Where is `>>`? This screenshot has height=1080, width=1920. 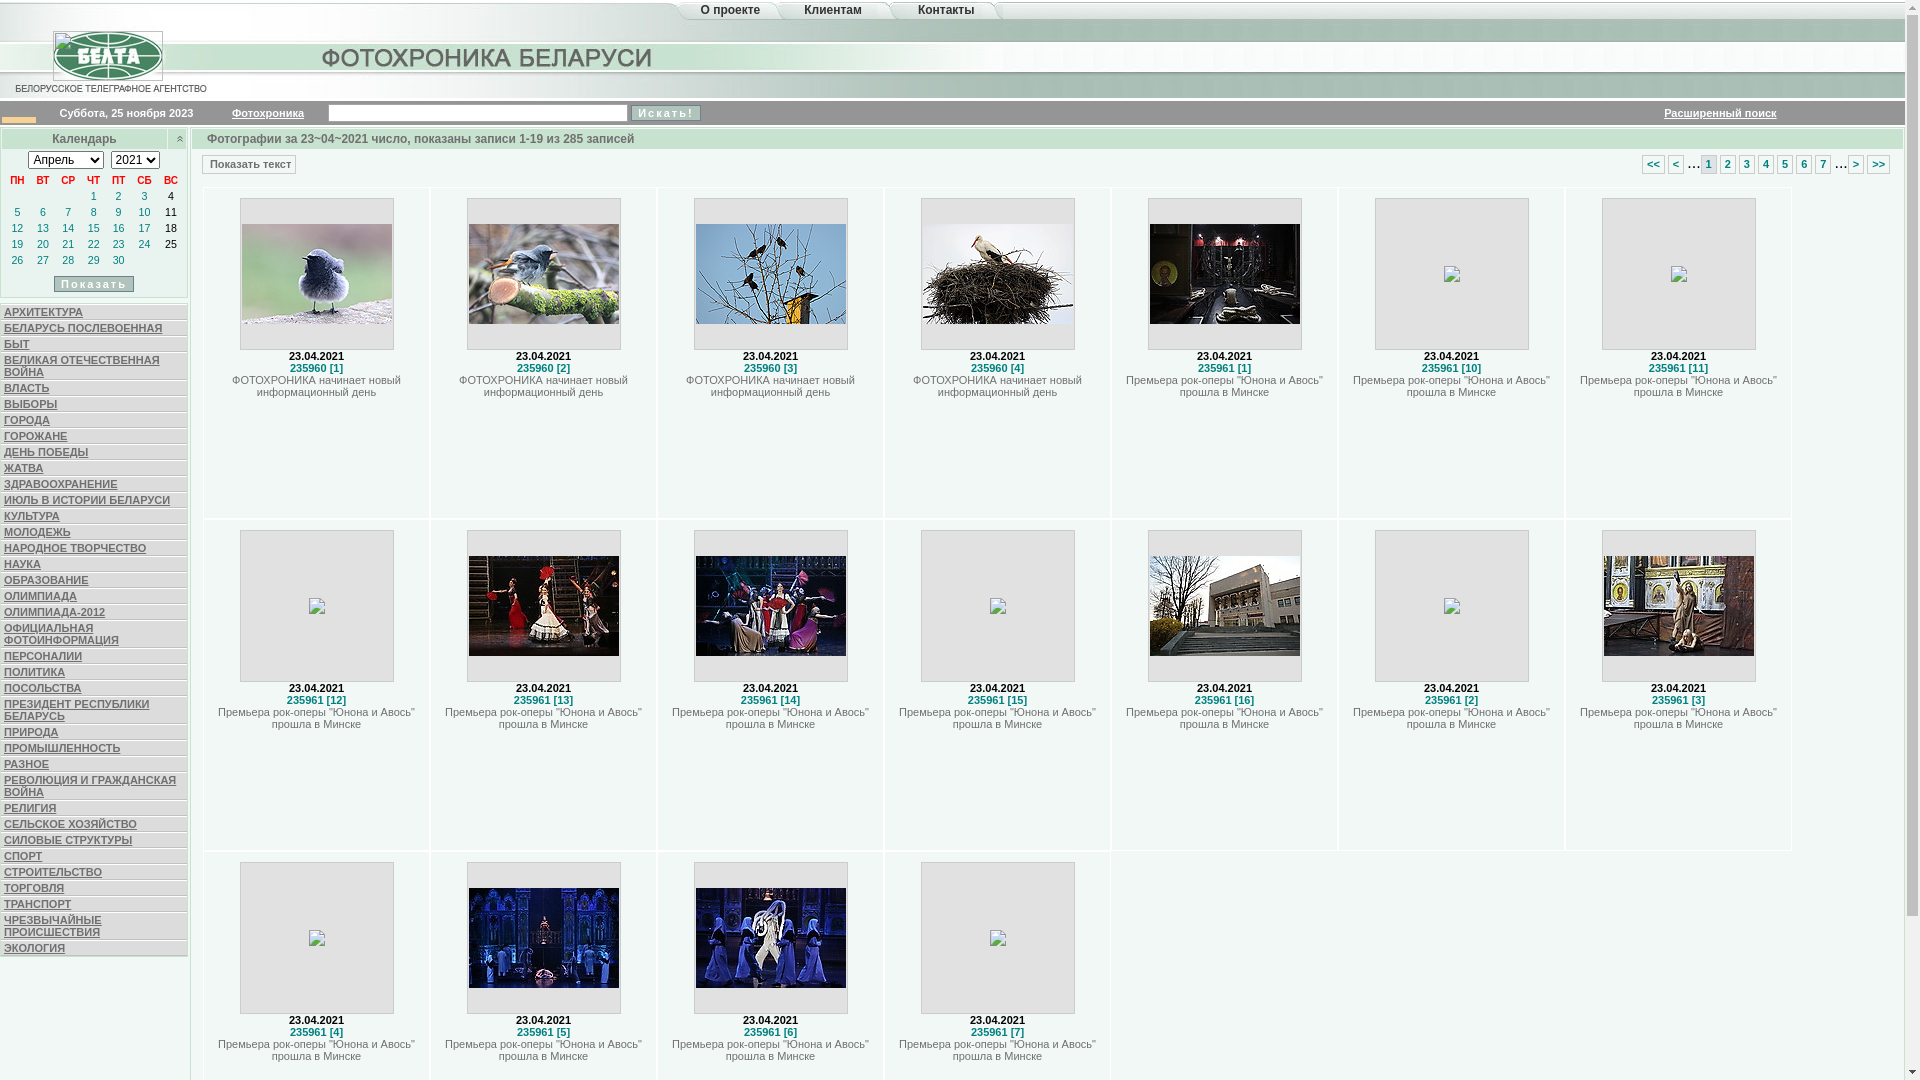 >> is located at coordinates (1878, 164).